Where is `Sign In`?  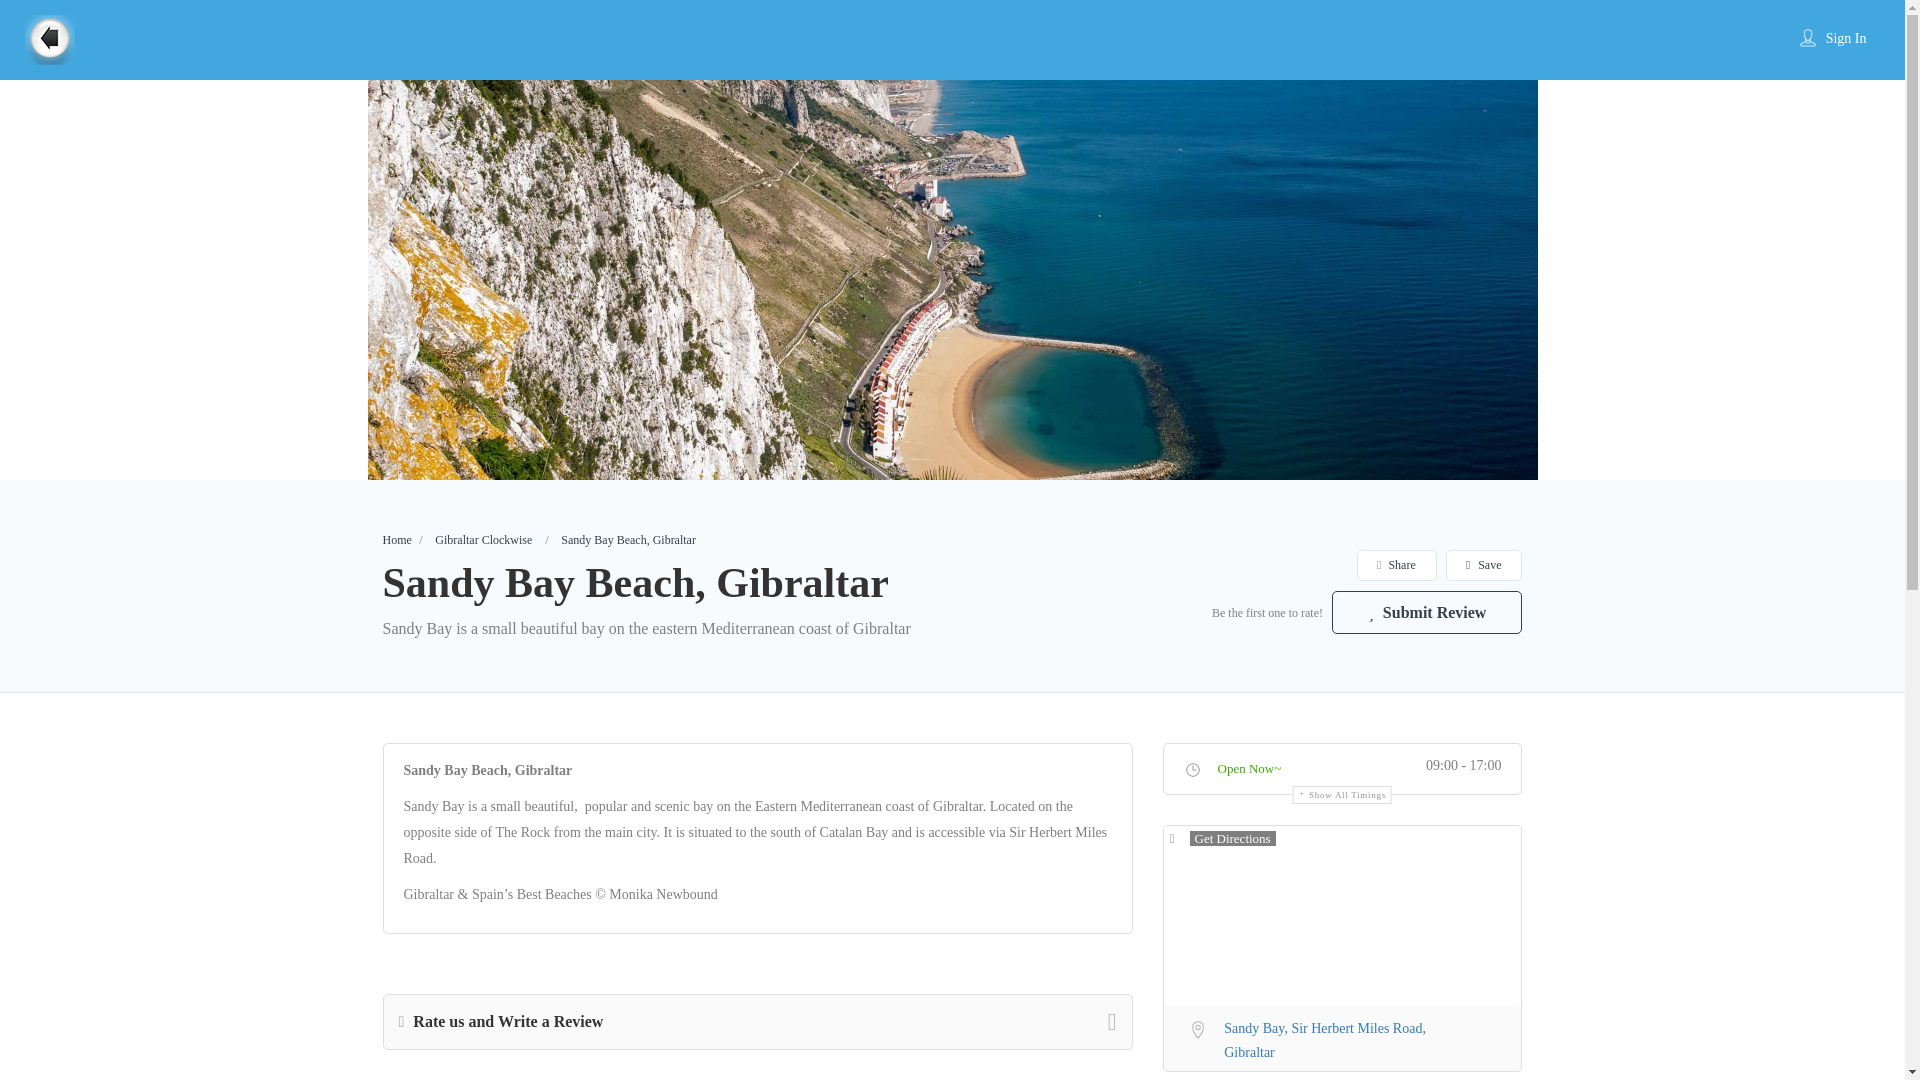
Sign In is located at coordinates (1846, 38).